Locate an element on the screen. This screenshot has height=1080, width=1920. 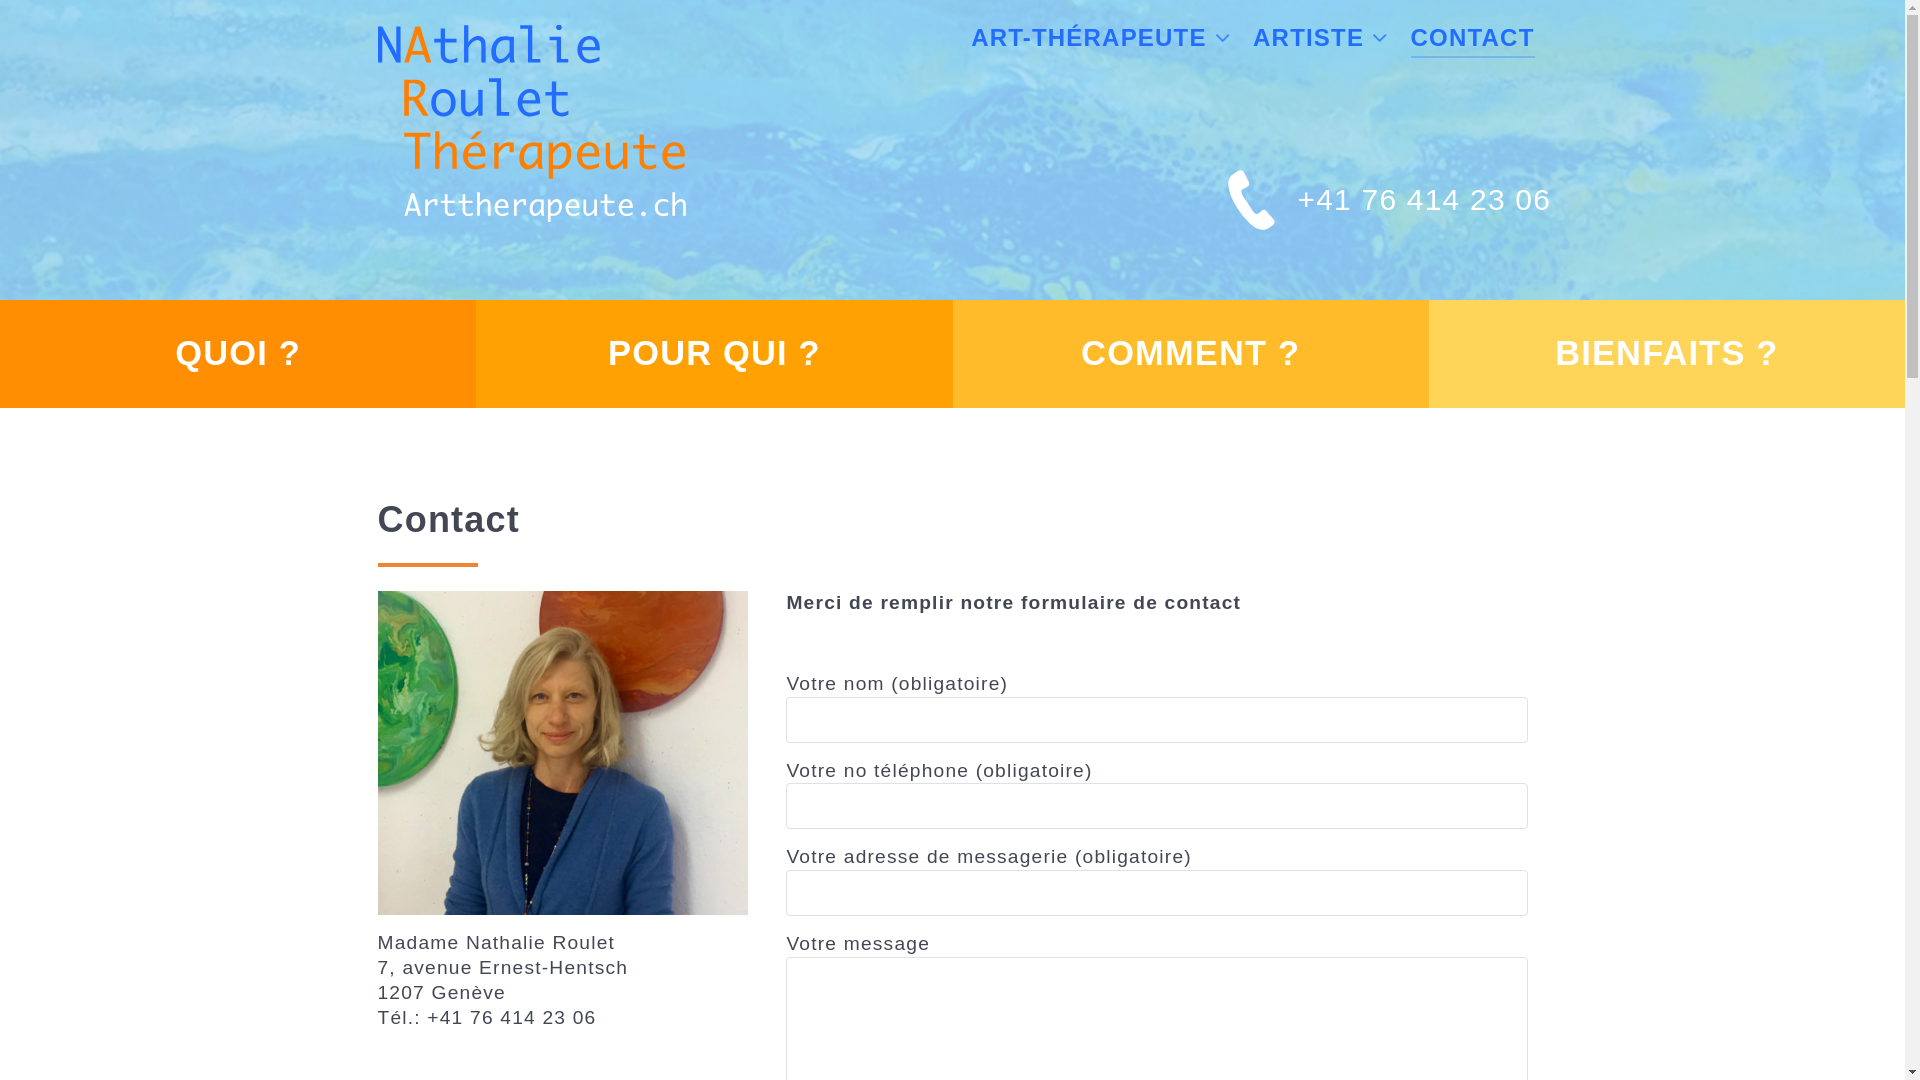
QUOI ? is located at coordinates (238, 353).